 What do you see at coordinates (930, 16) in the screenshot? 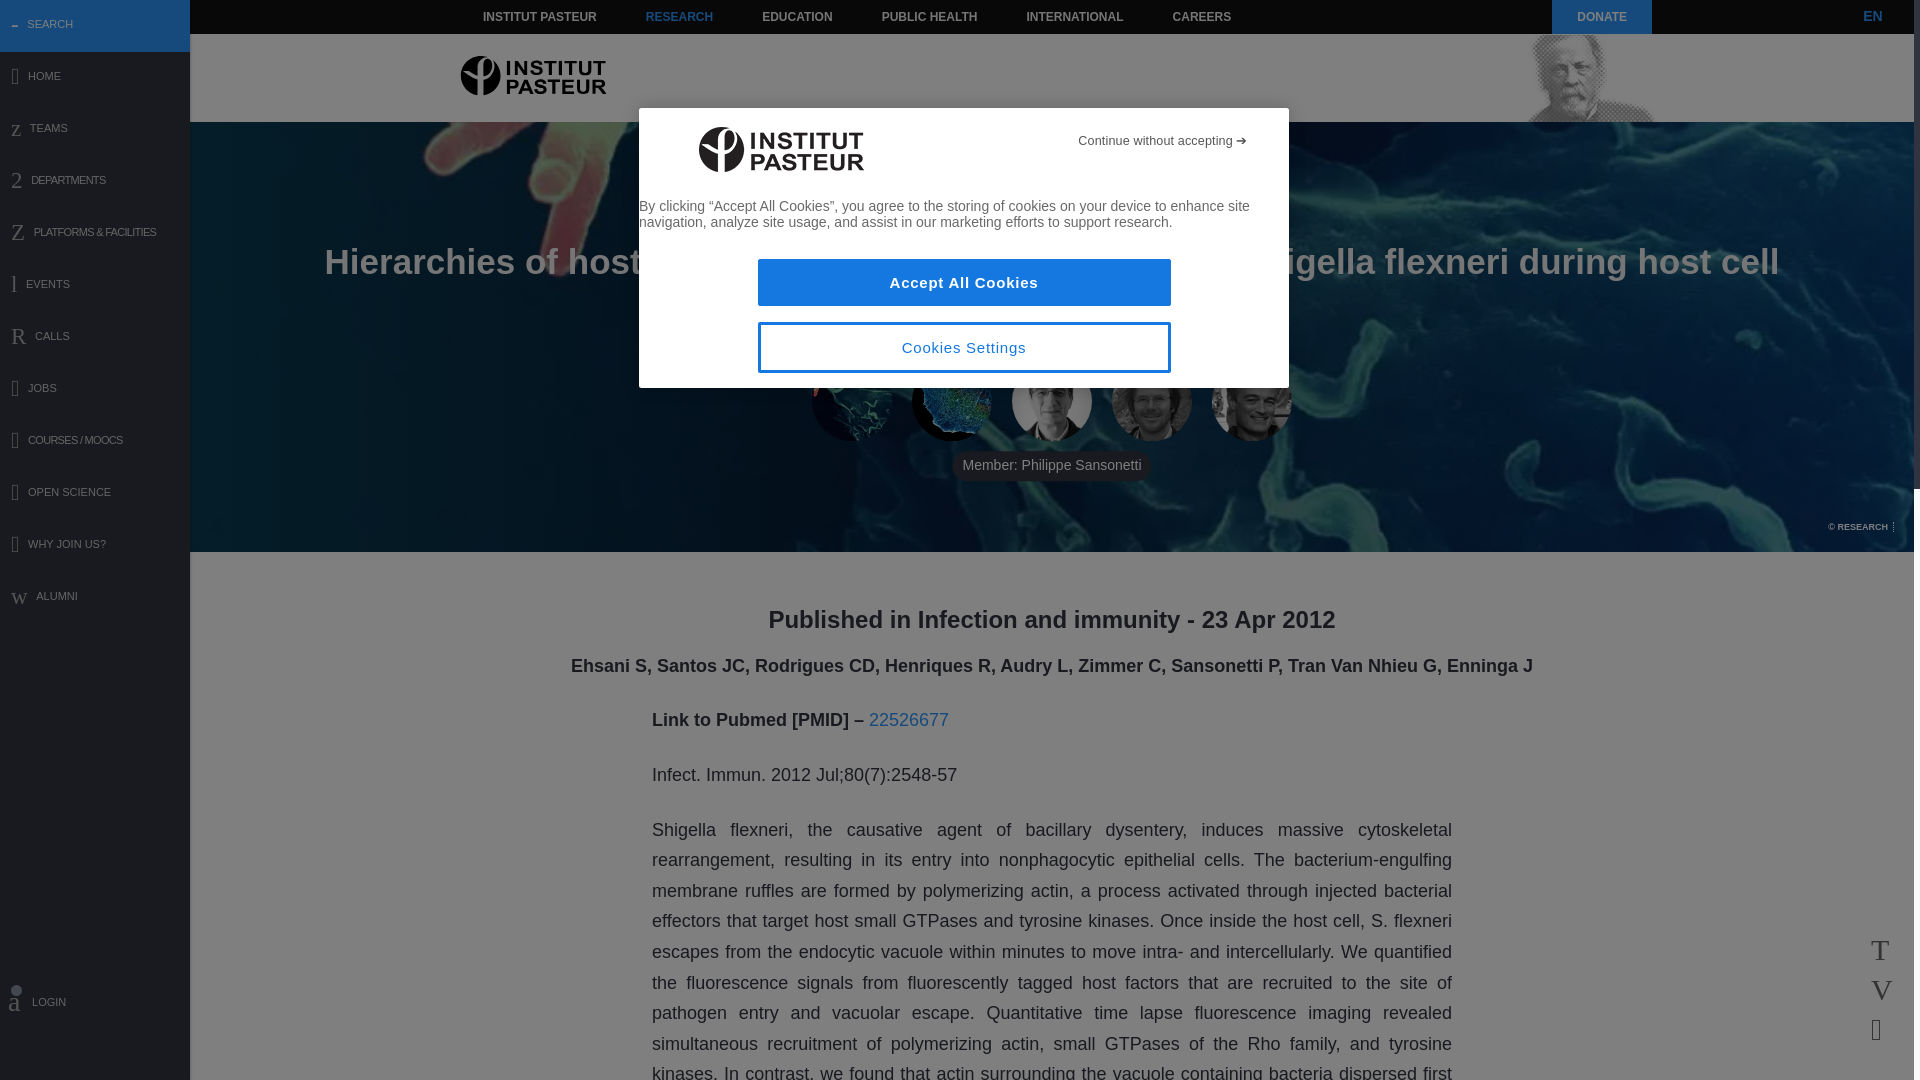
I see `PUBLIC HEALTH` at bounding box center [930, 16].